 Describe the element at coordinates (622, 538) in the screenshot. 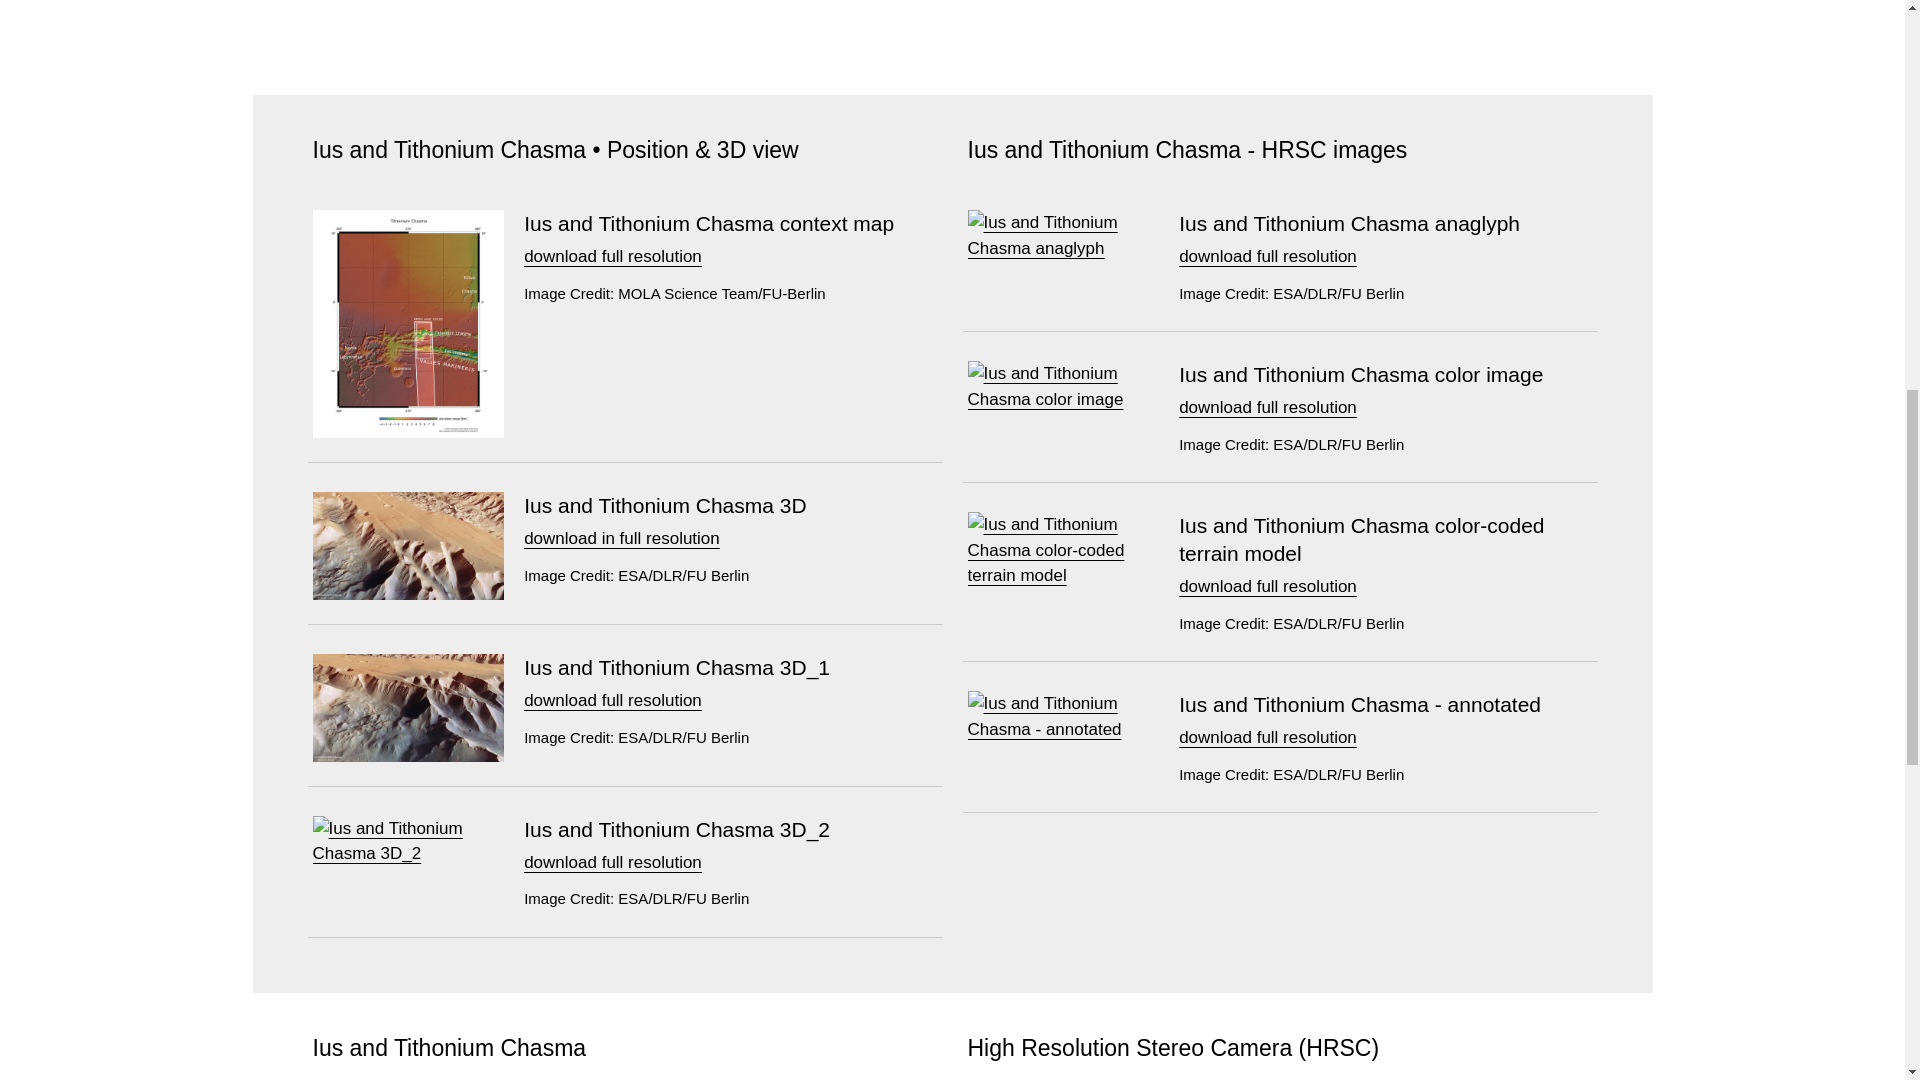

I see `download in full resolution` at that location.